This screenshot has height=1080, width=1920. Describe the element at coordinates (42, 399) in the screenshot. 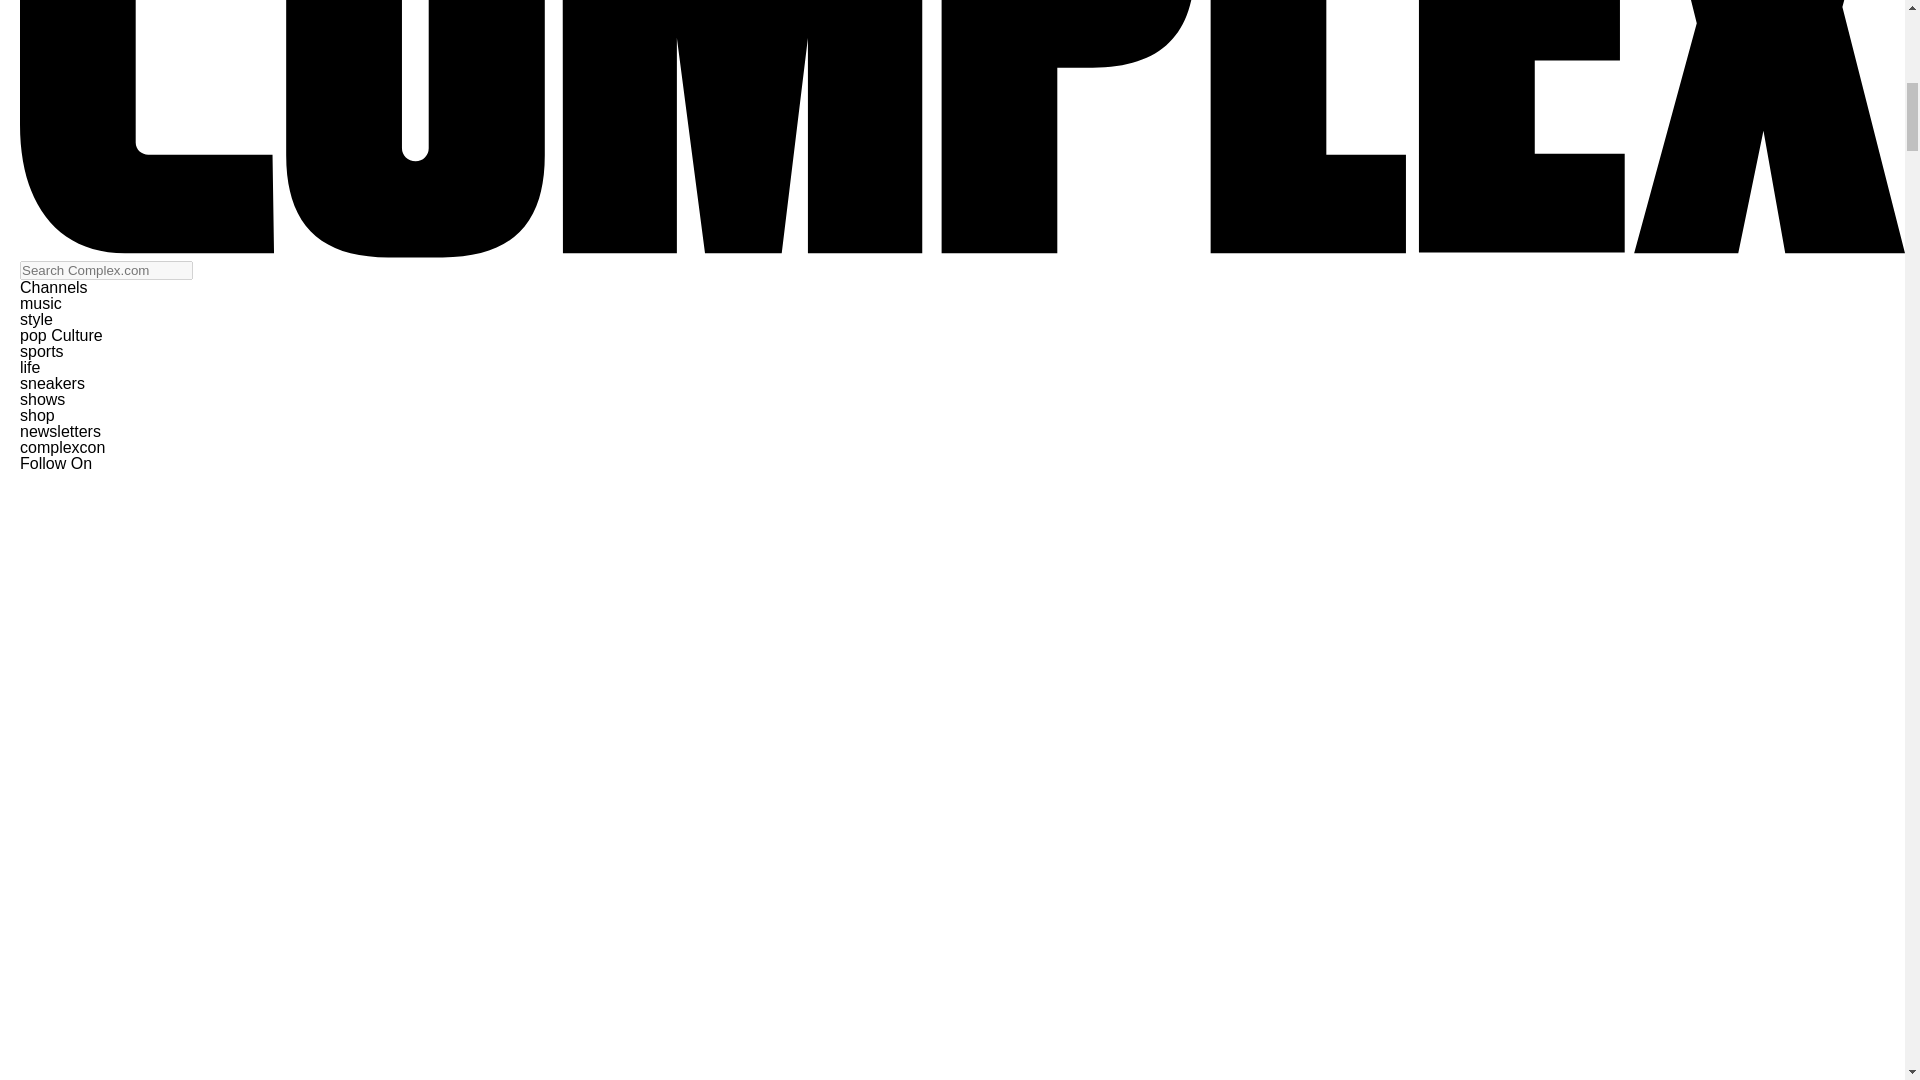

I see `shows` at that location.